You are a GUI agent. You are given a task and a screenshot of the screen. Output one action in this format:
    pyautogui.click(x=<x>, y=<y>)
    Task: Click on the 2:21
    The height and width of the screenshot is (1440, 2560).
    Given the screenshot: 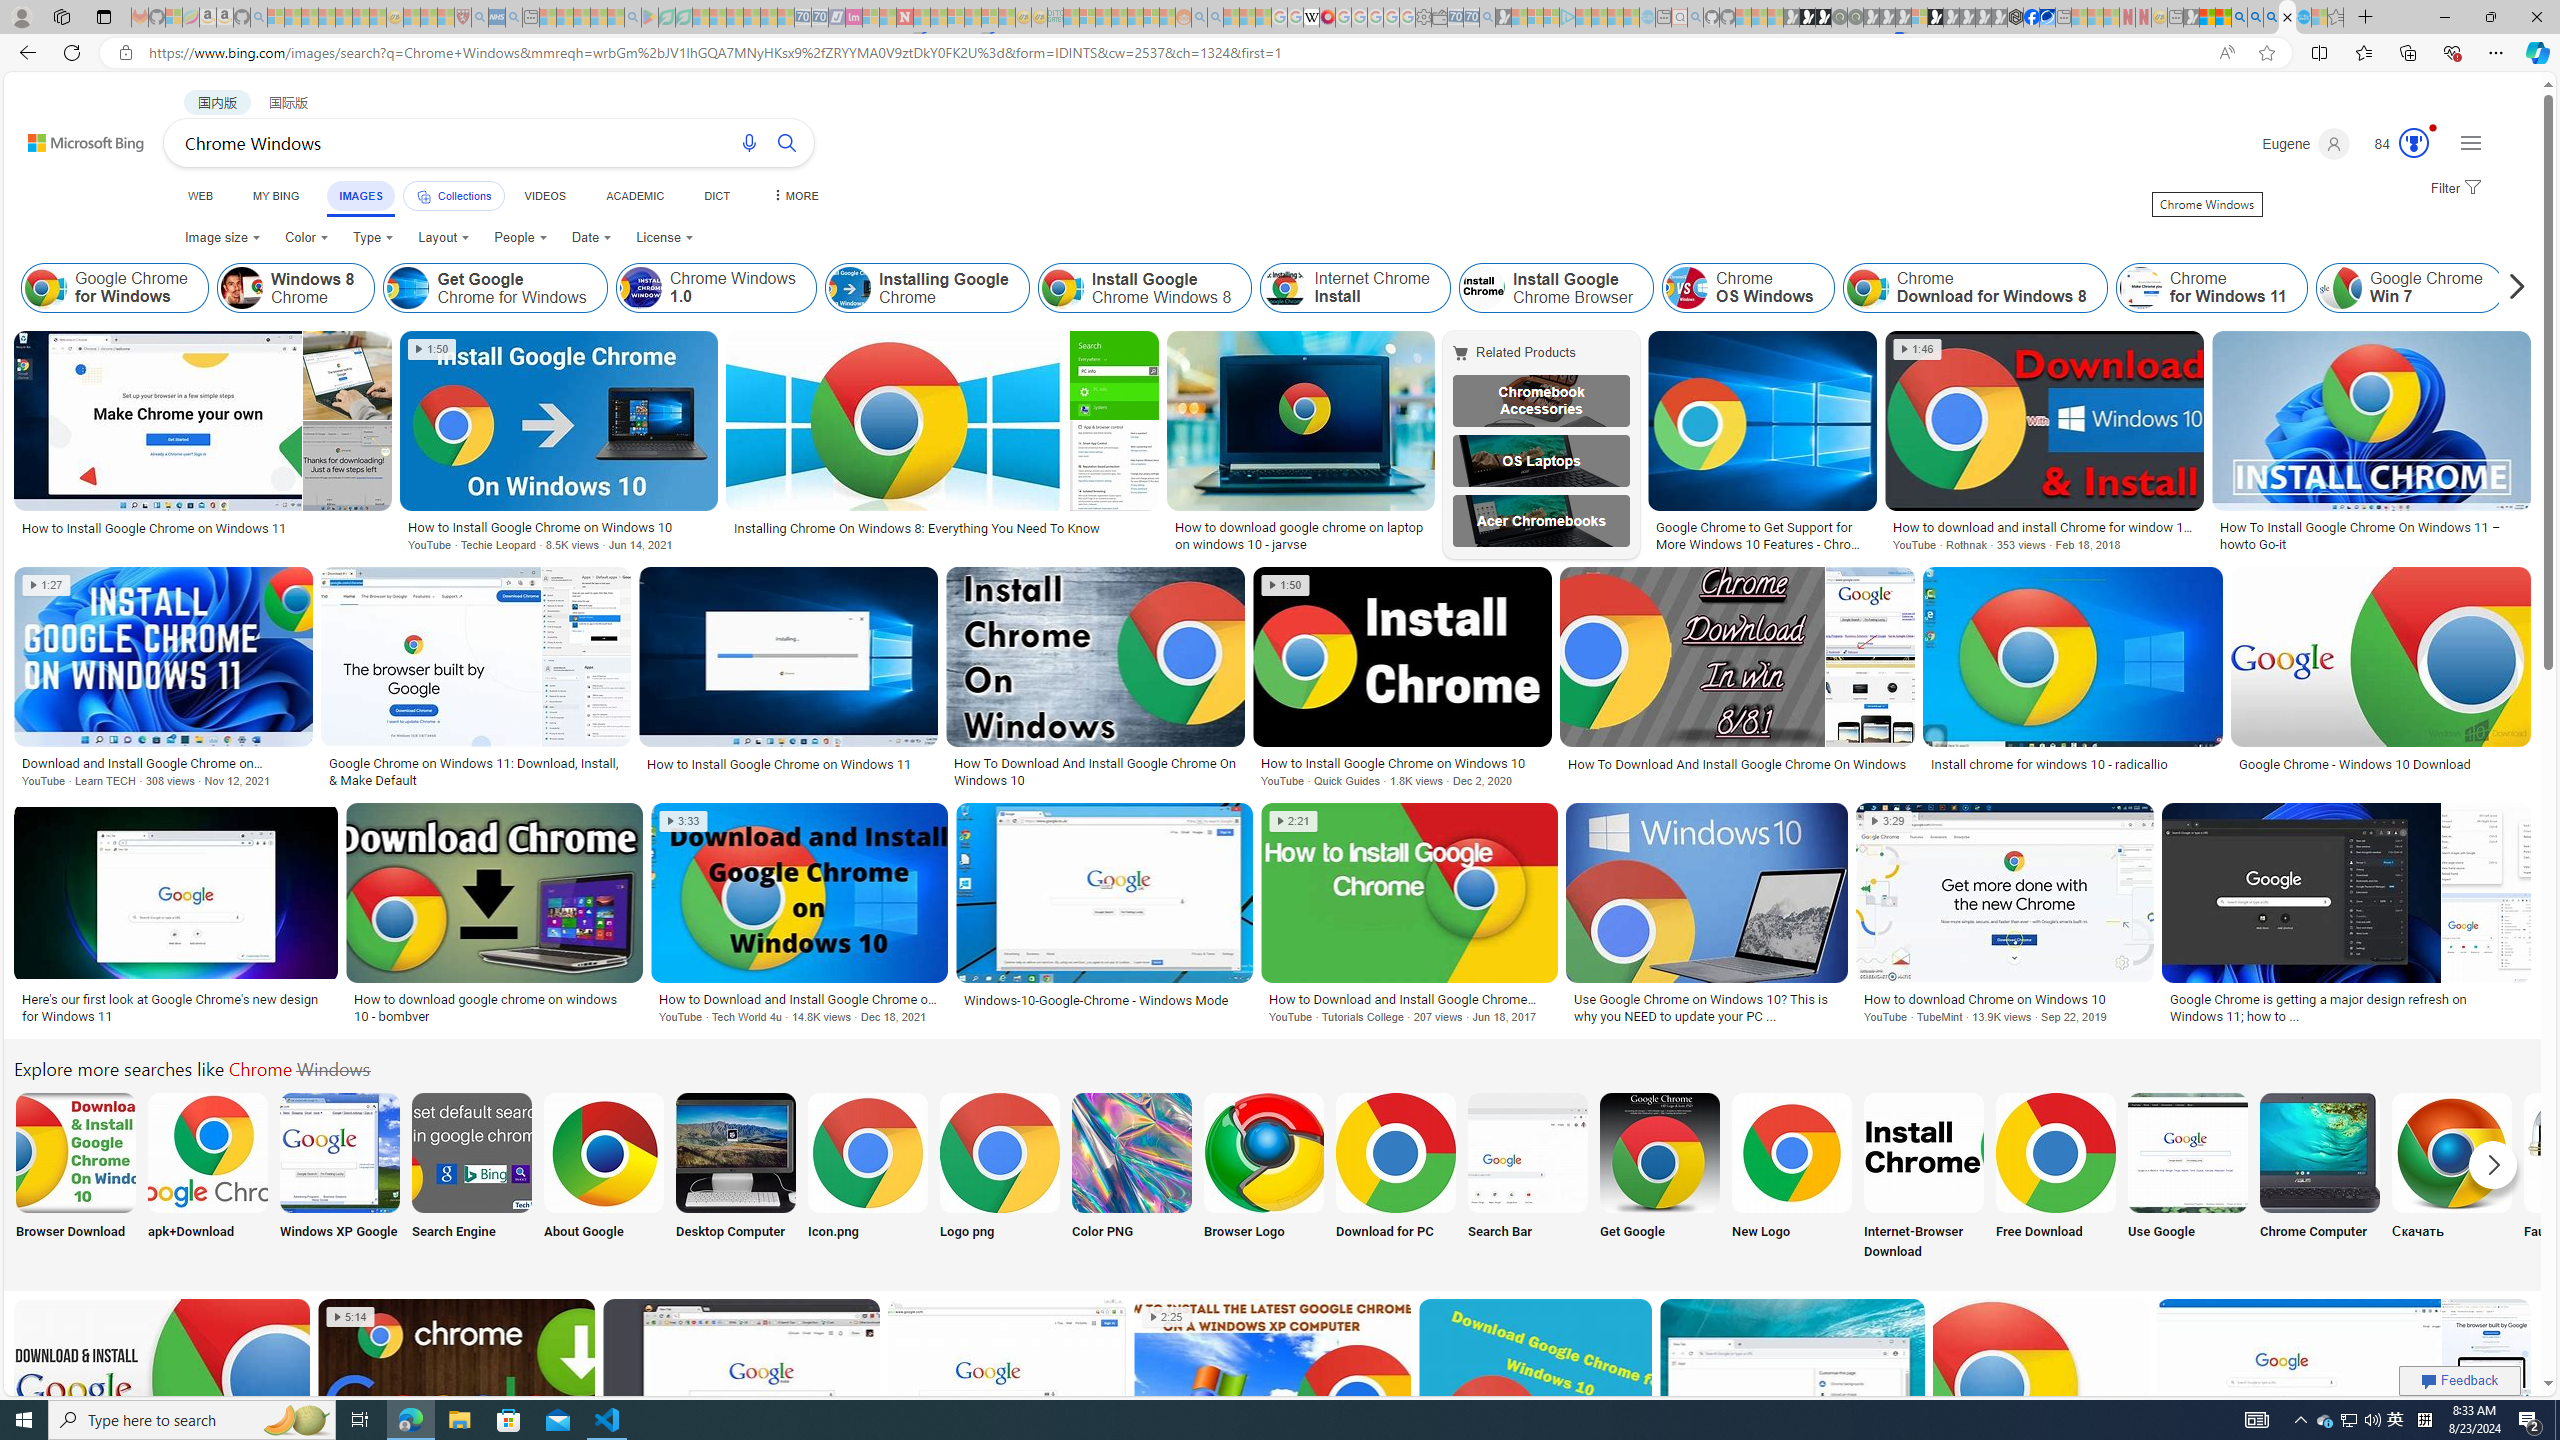 What is the action you would take?
    pyautogui.click(x=1294, y=821)
    